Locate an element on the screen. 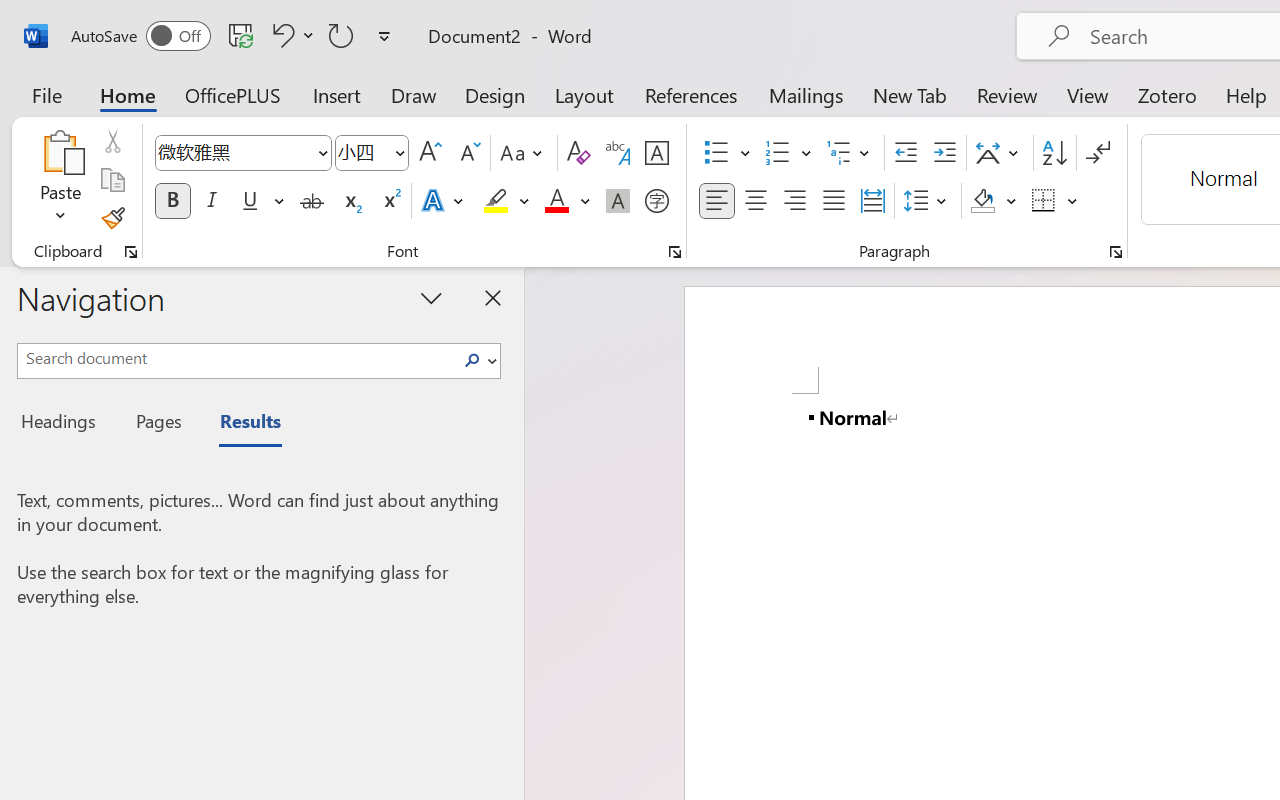  Borders is located at coordinates (1044, 201).